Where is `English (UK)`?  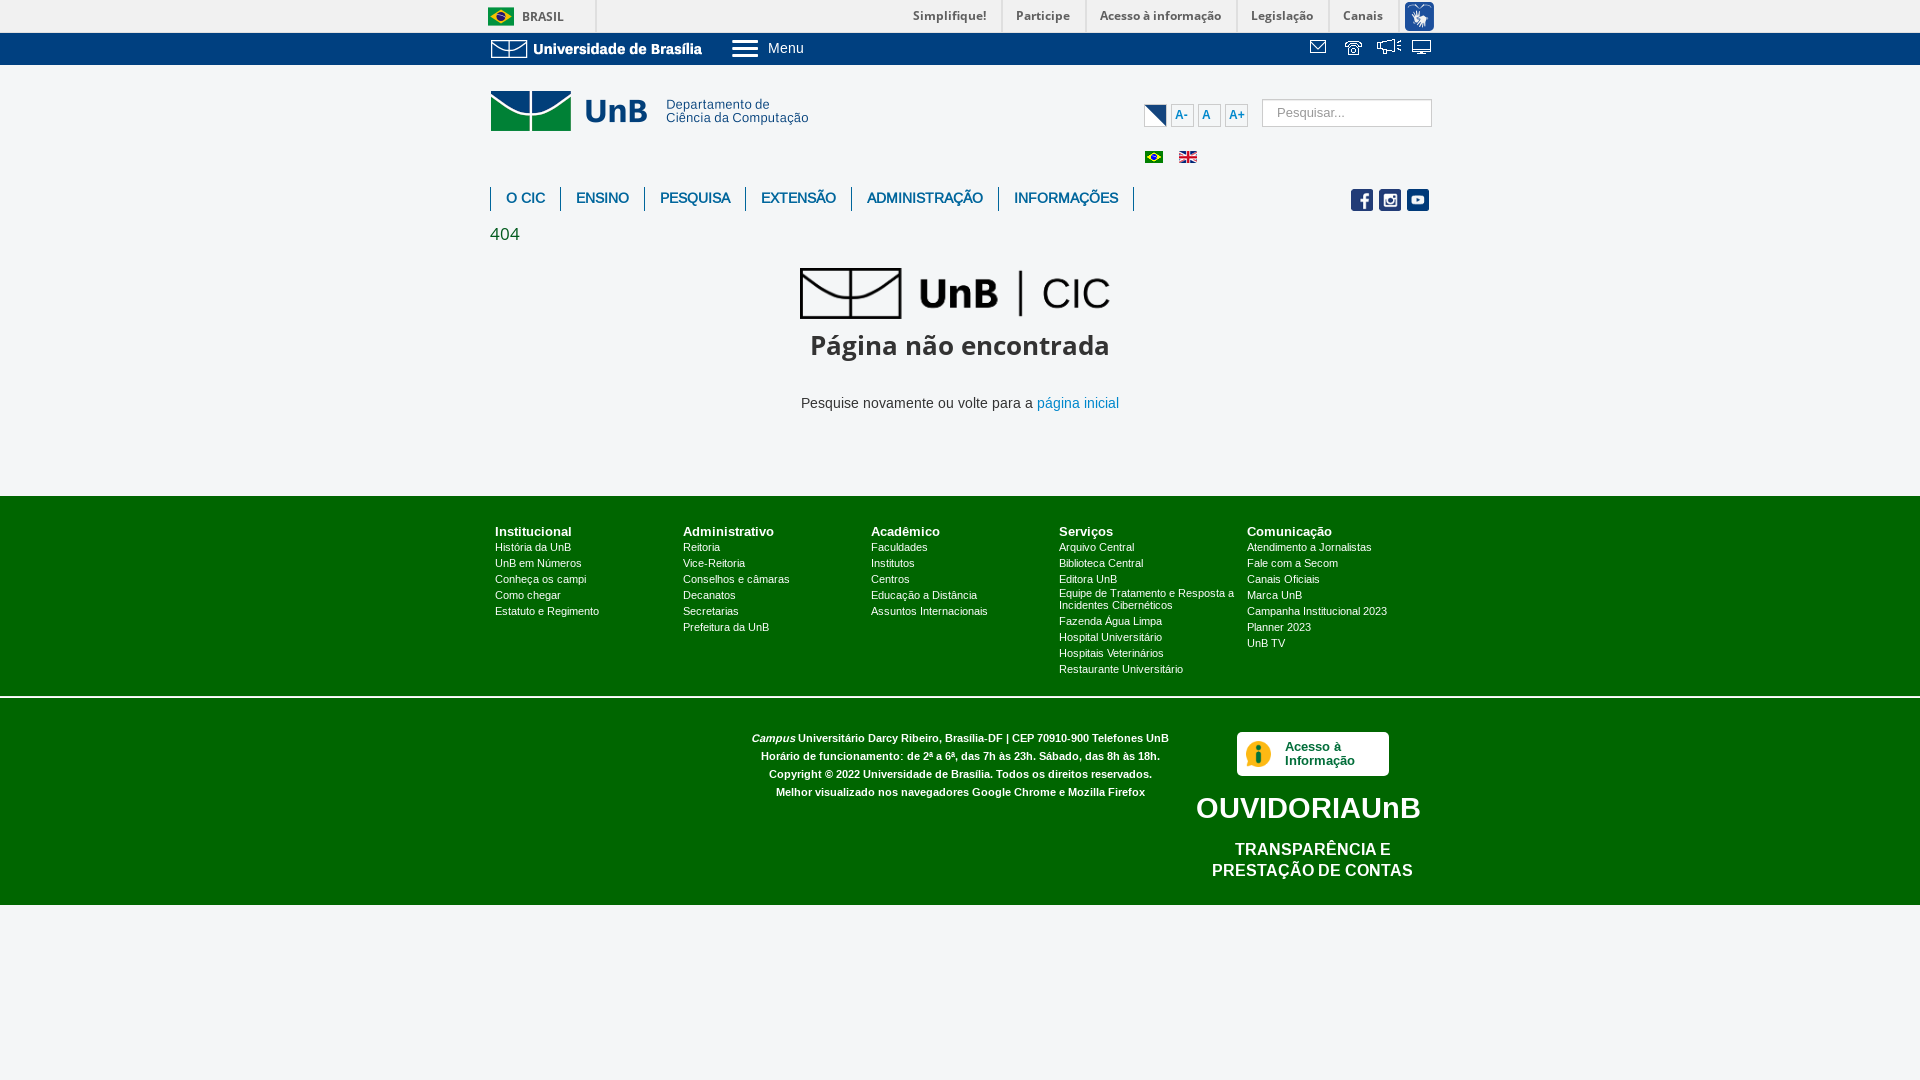 English (UK) is located at coordinates (1188, 157).